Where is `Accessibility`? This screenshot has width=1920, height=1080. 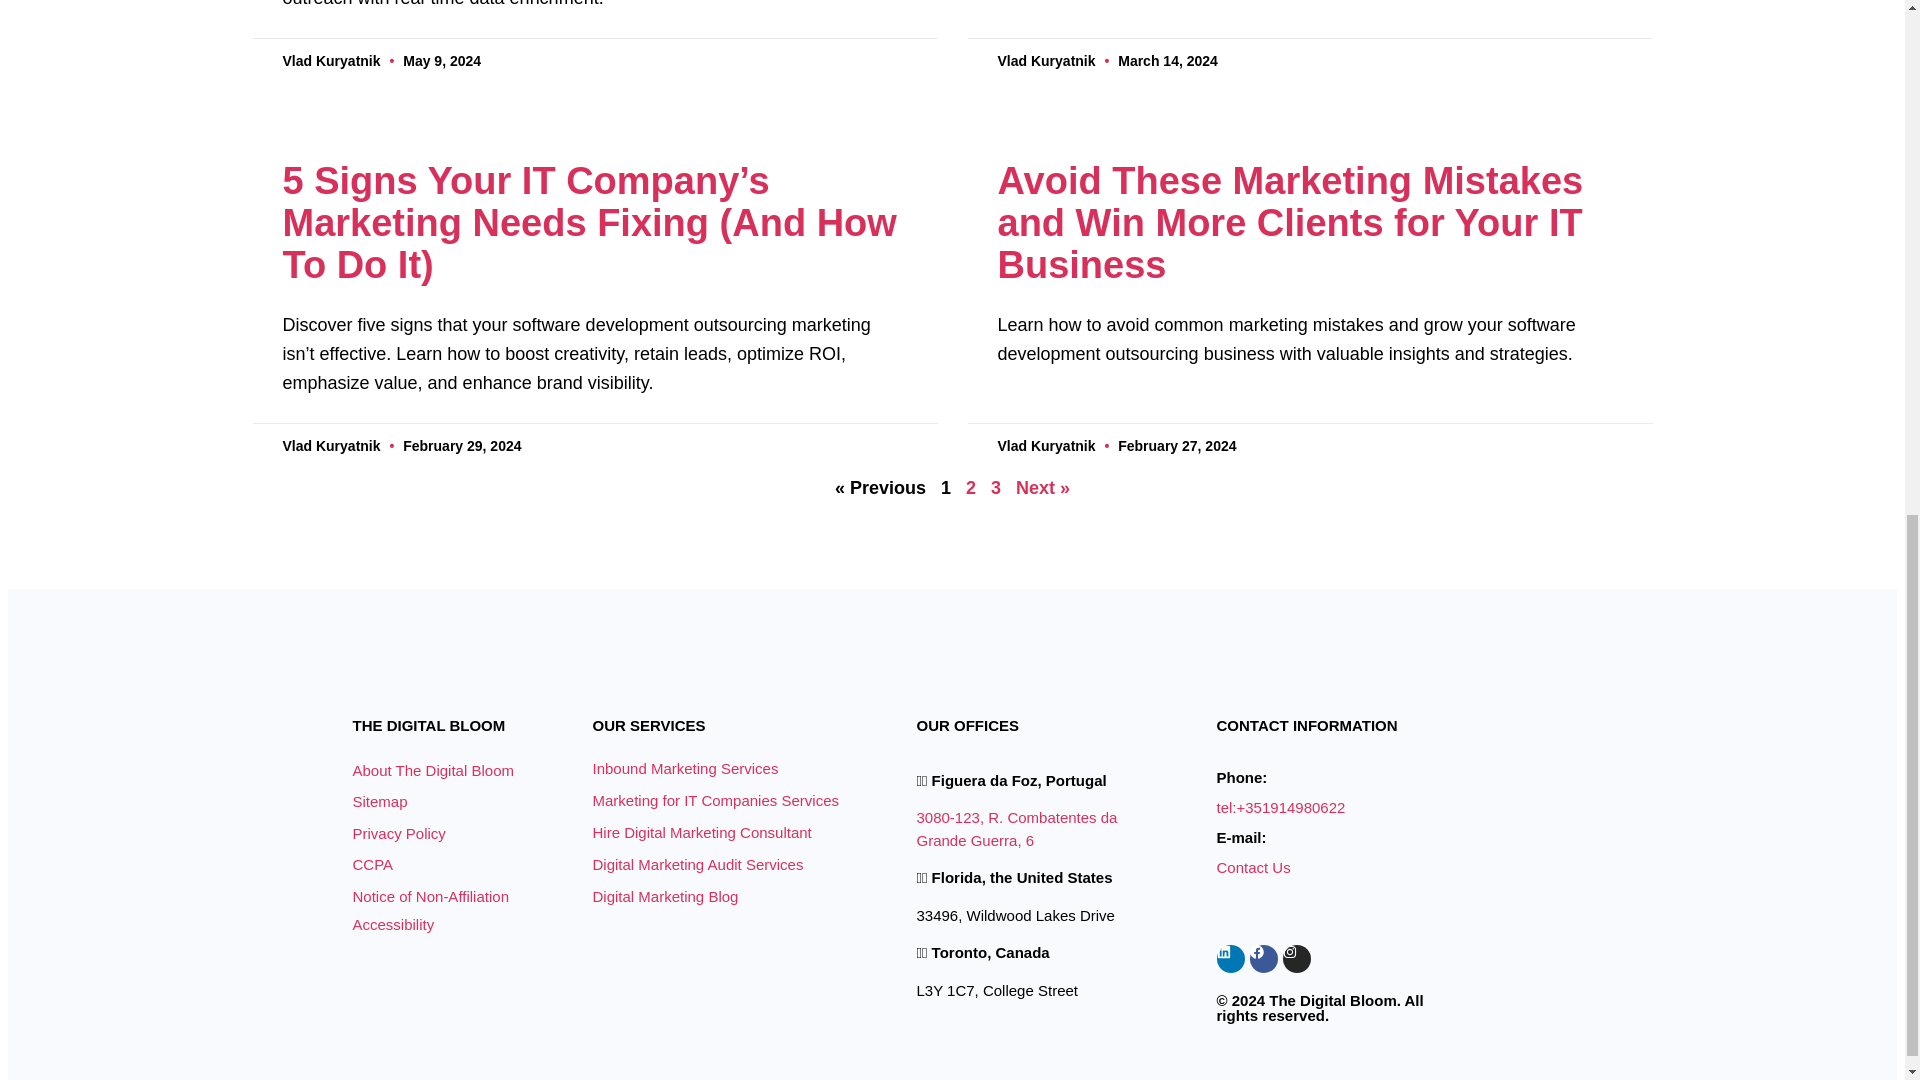 Accessibility is located at coordinates (392, 924).